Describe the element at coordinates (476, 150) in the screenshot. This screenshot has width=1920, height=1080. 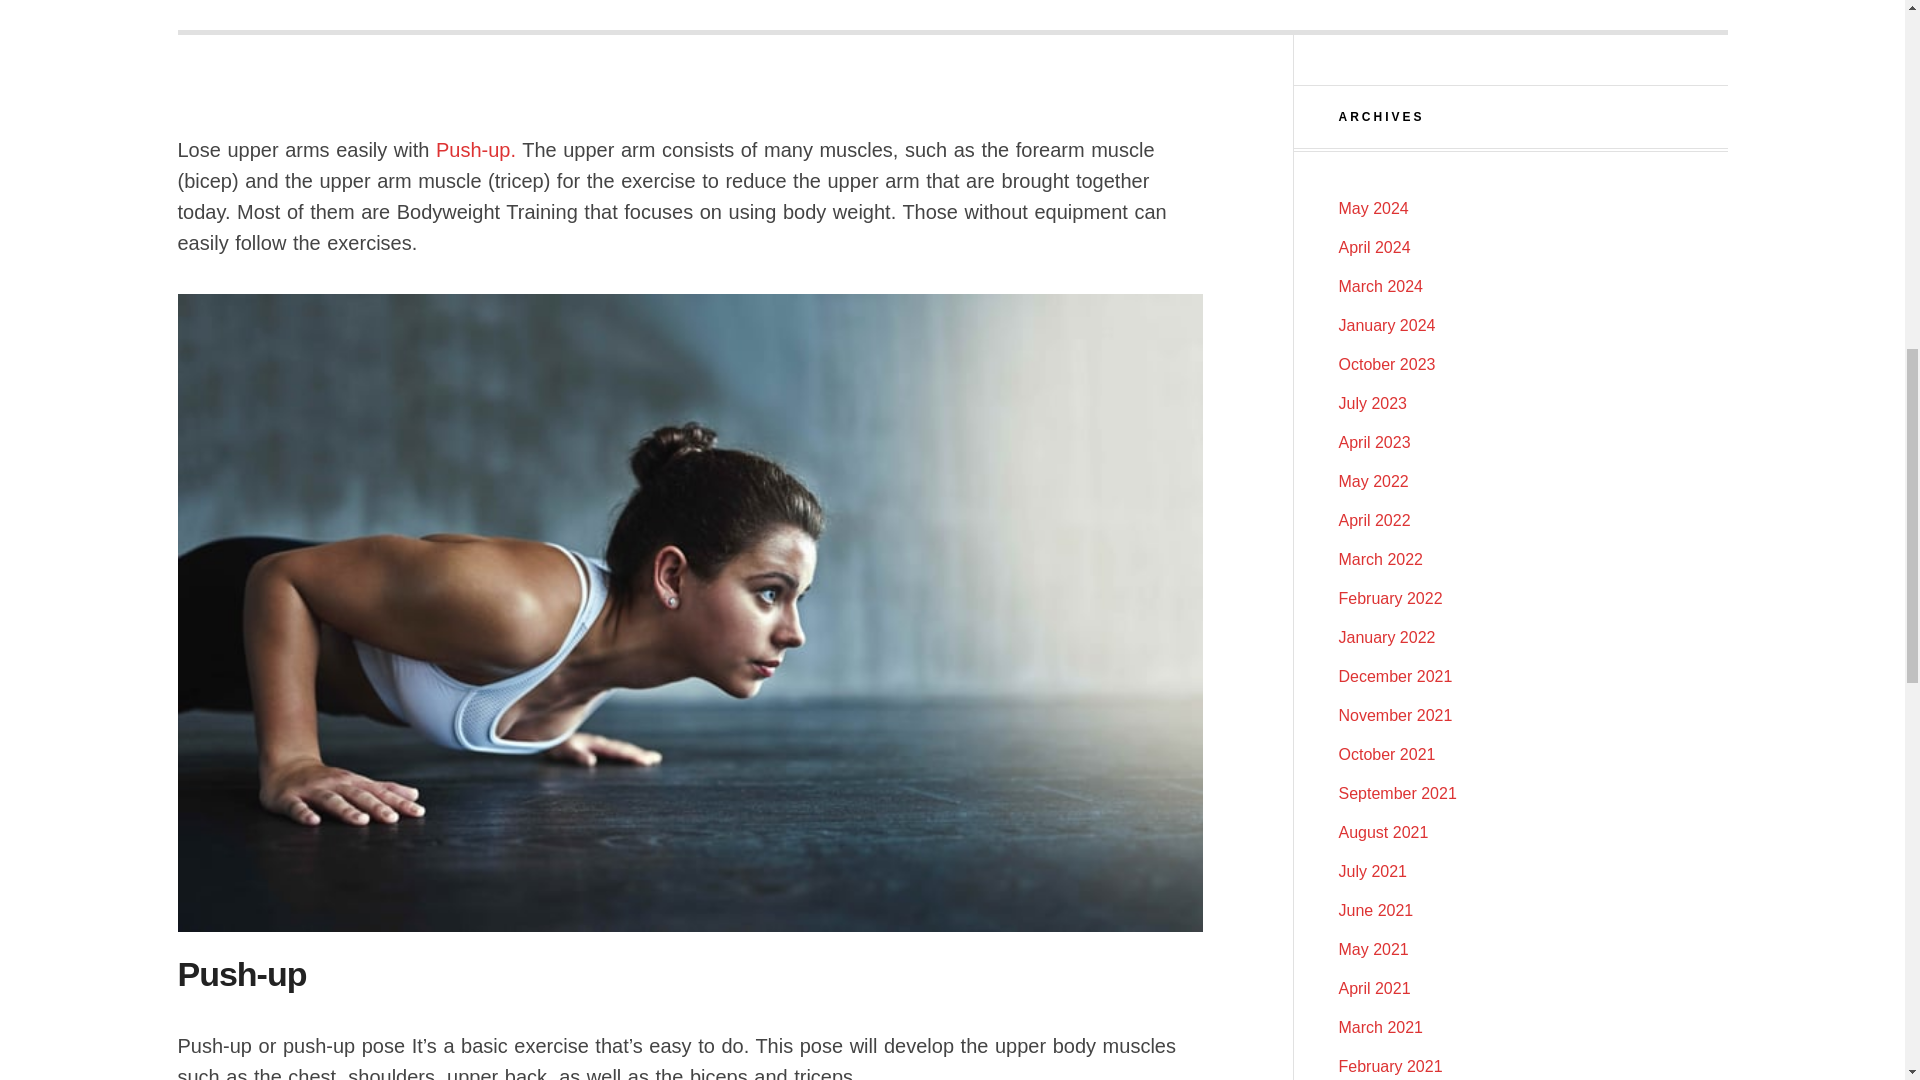
I see `Push-up.` at that location.